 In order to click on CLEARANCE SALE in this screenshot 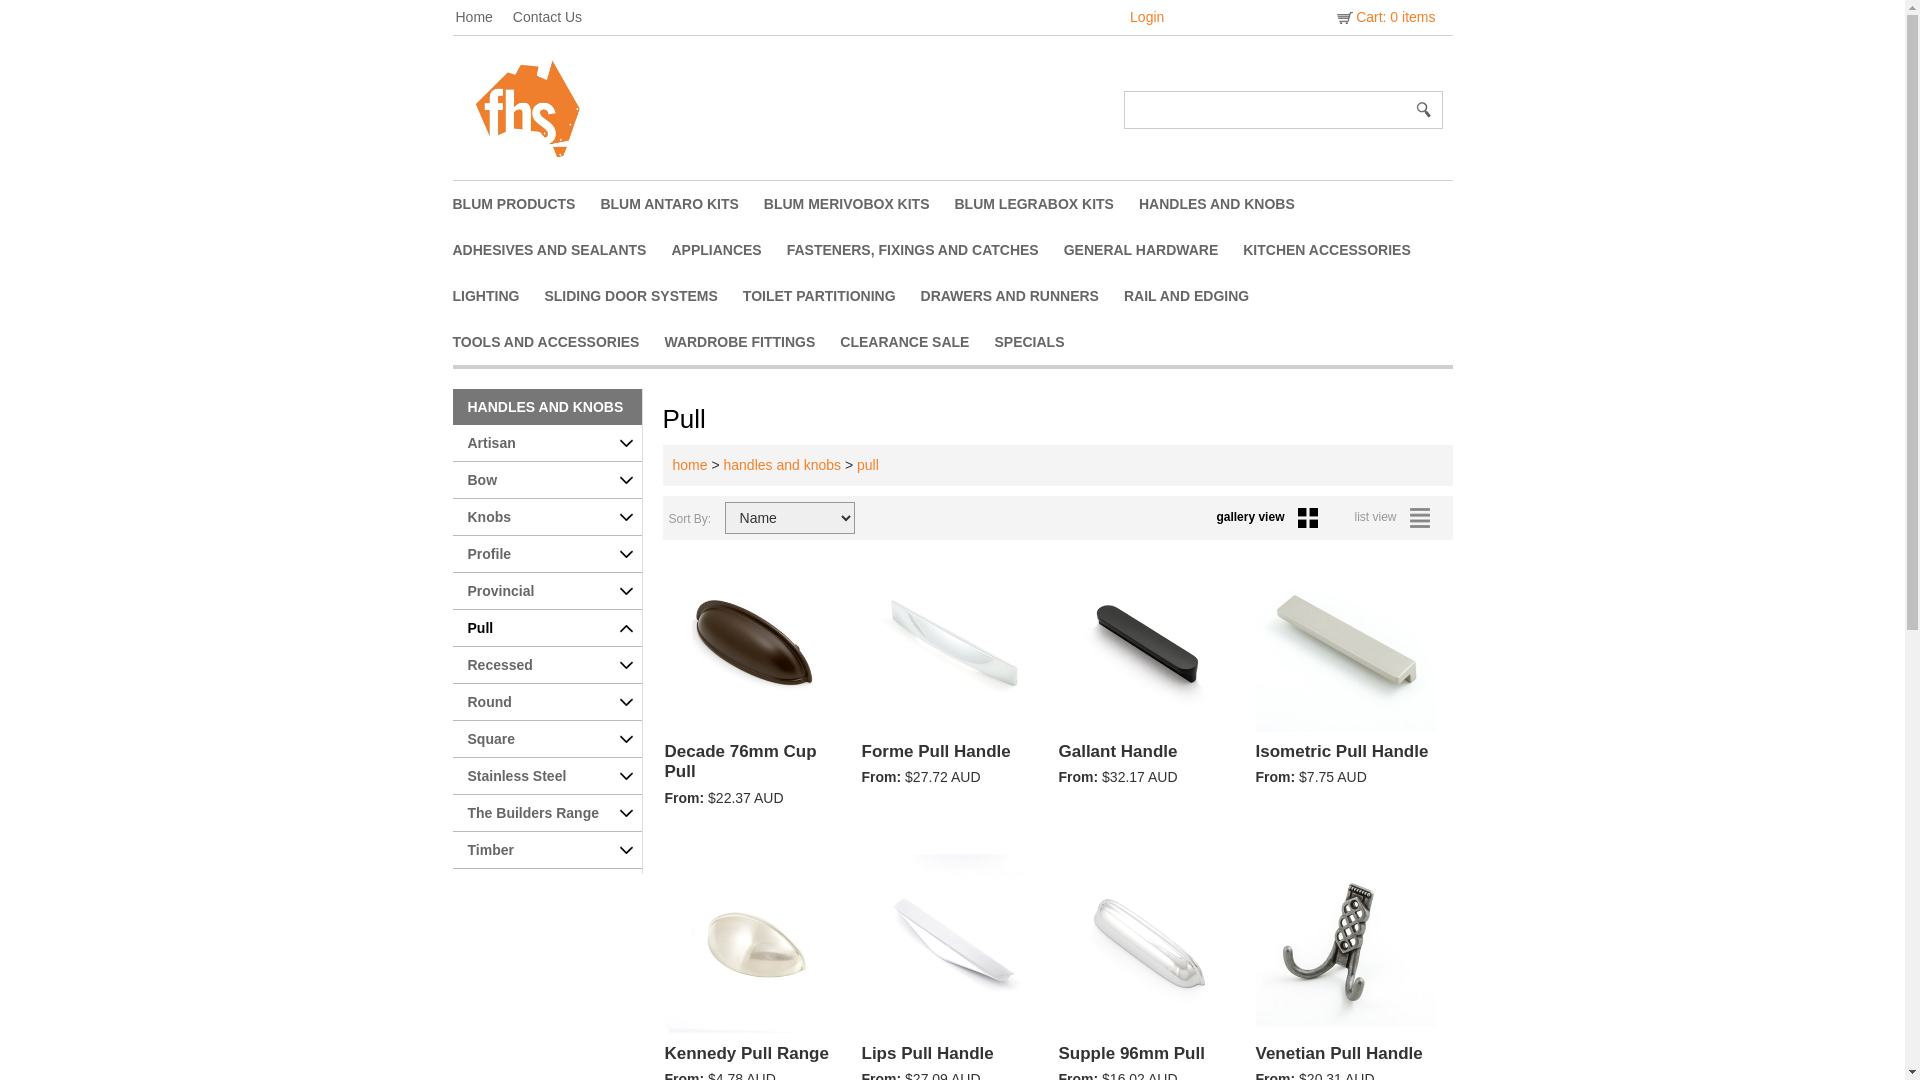, I will do `click(917, 342)`.